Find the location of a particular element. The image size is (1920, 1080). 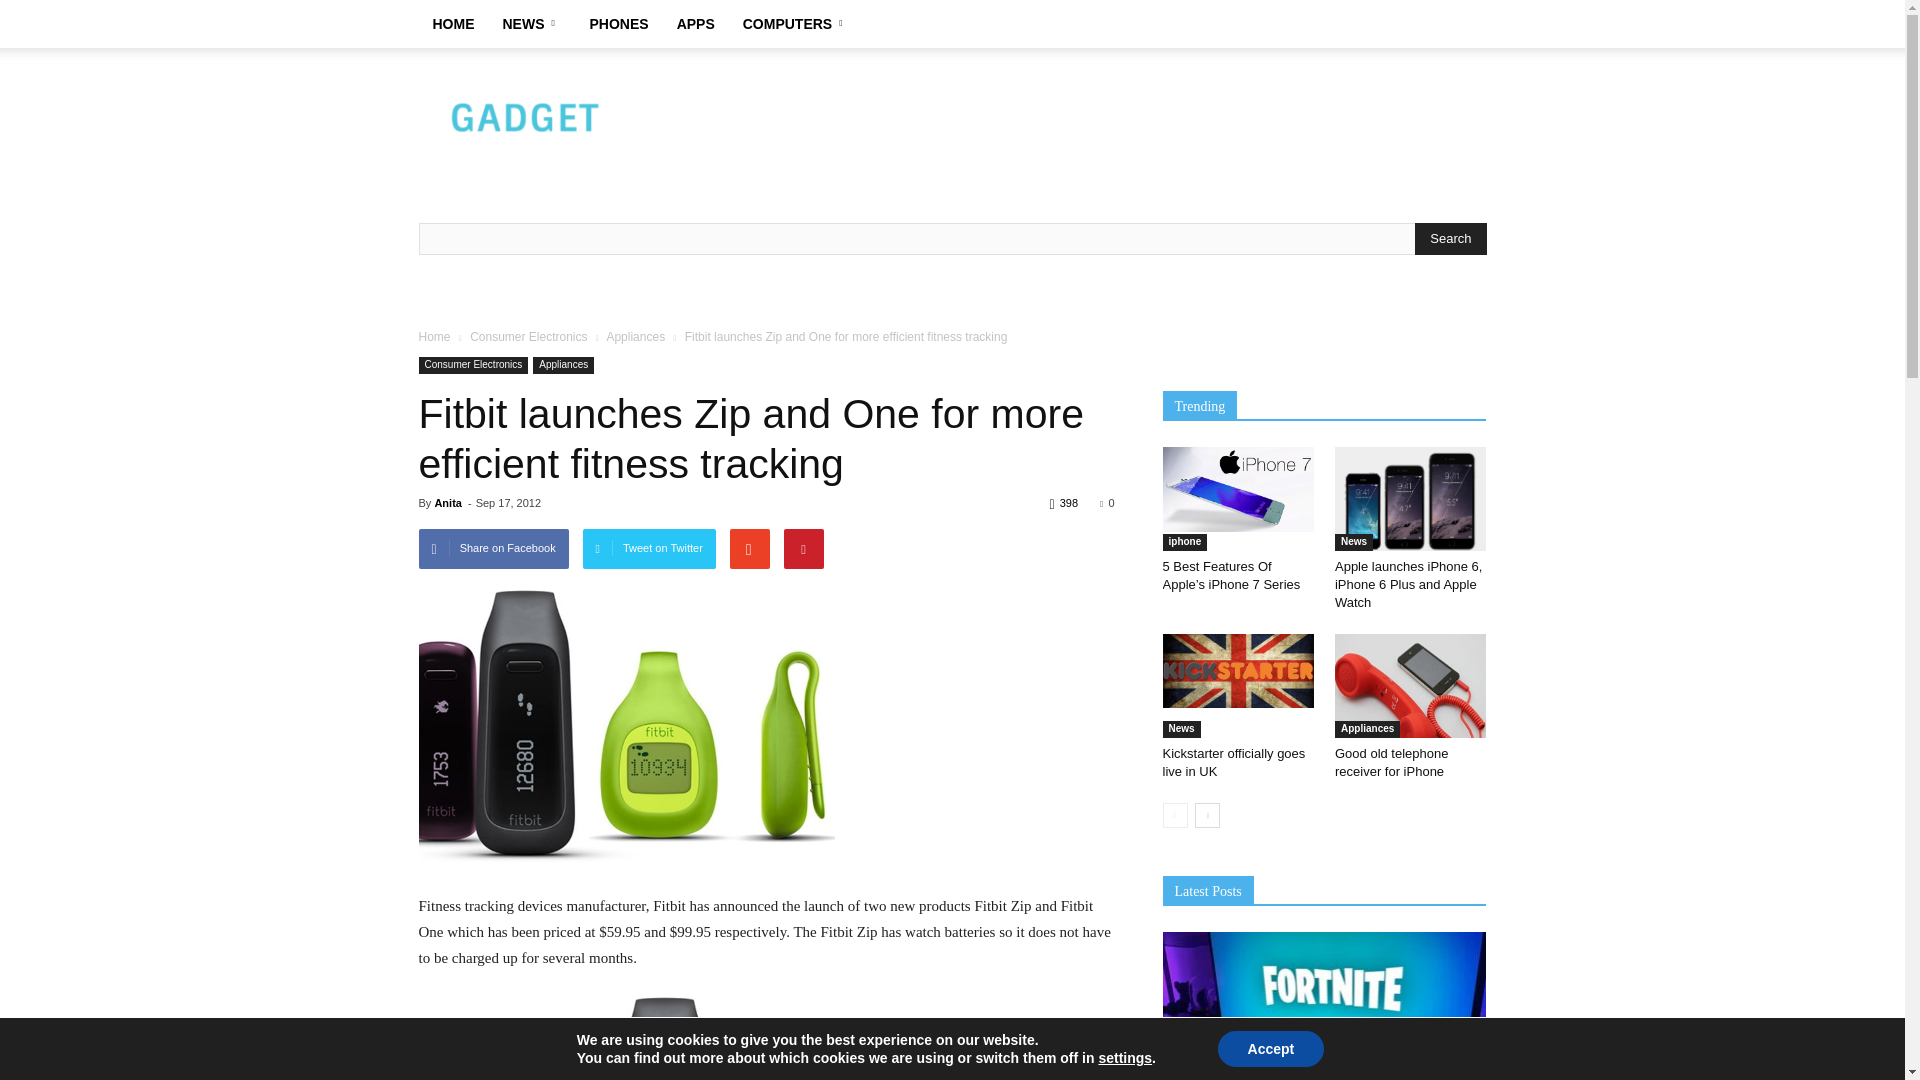

Search is located at coordinates (1450, 238).